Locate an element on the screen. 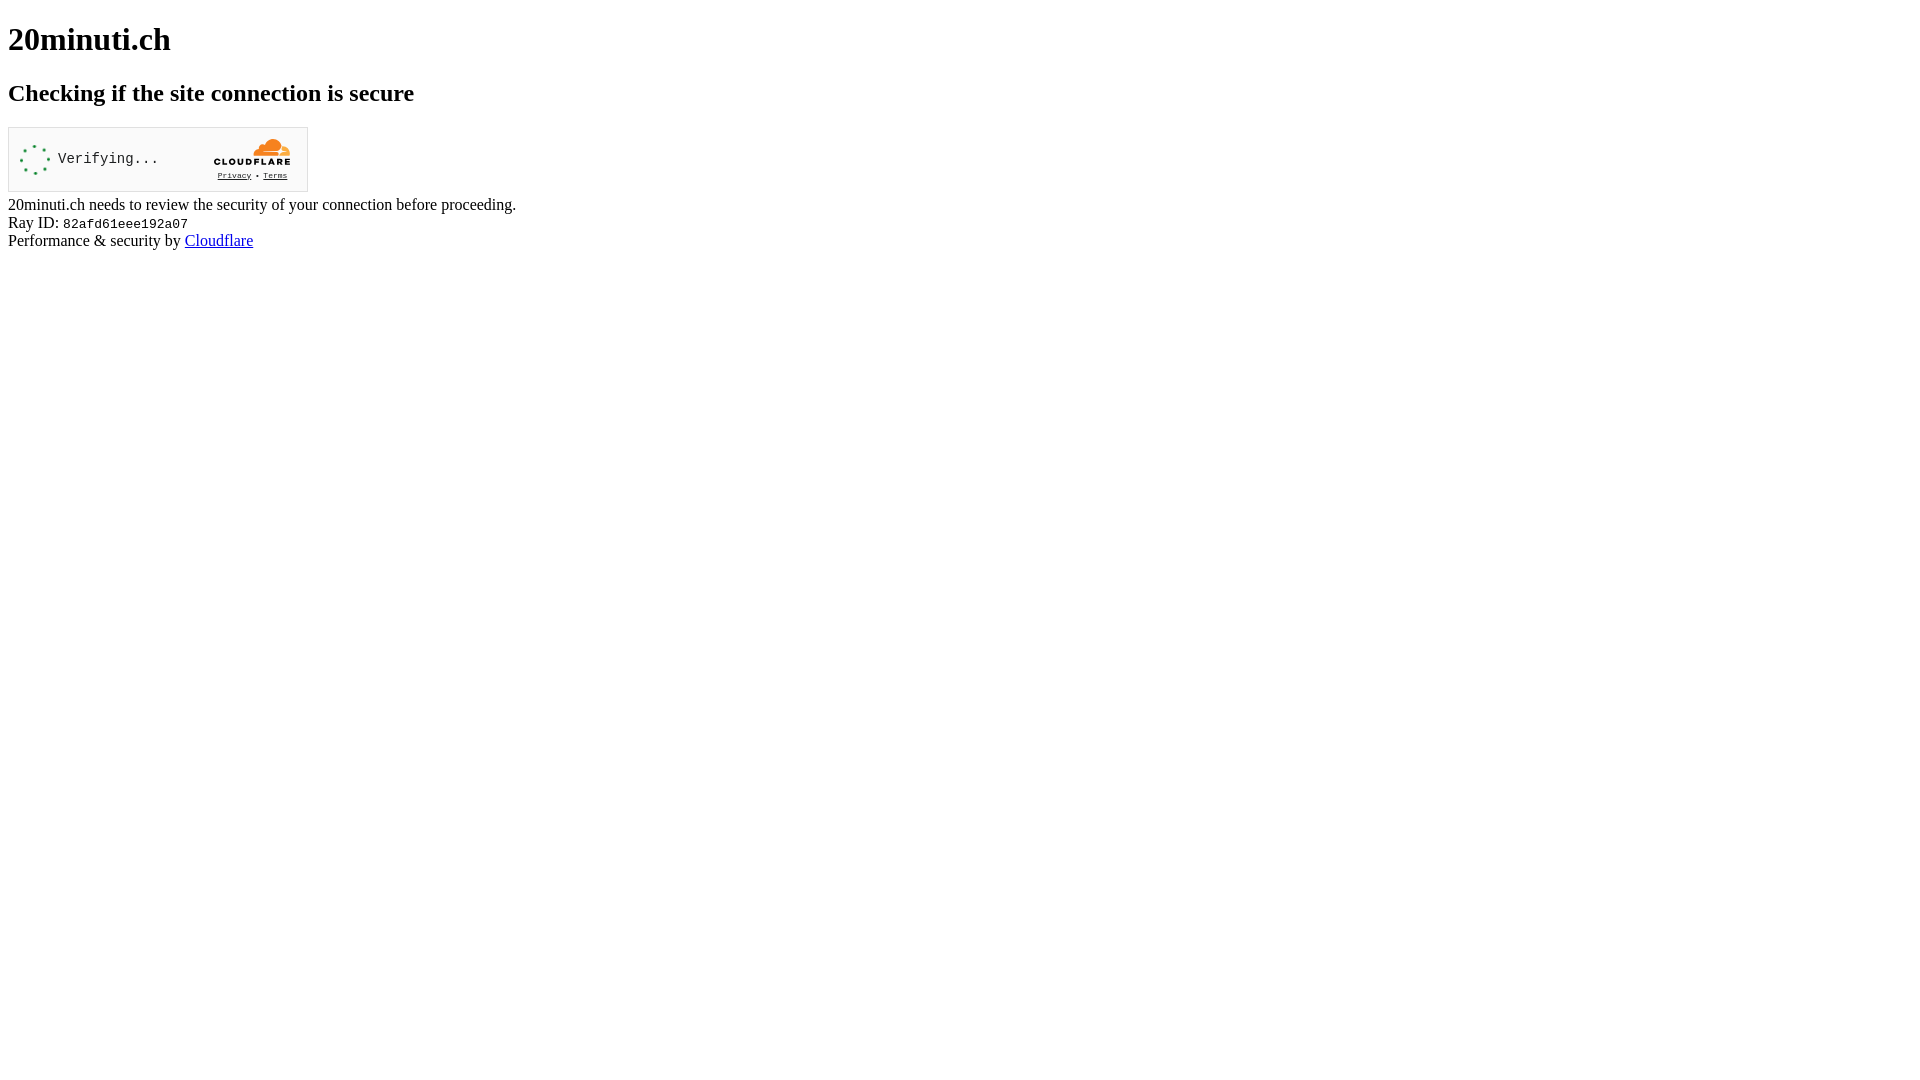 The height and width of the screenshot is (1080, 1920). Widget containing a Cloudflare security challenge is located at coordinates (158, 160).